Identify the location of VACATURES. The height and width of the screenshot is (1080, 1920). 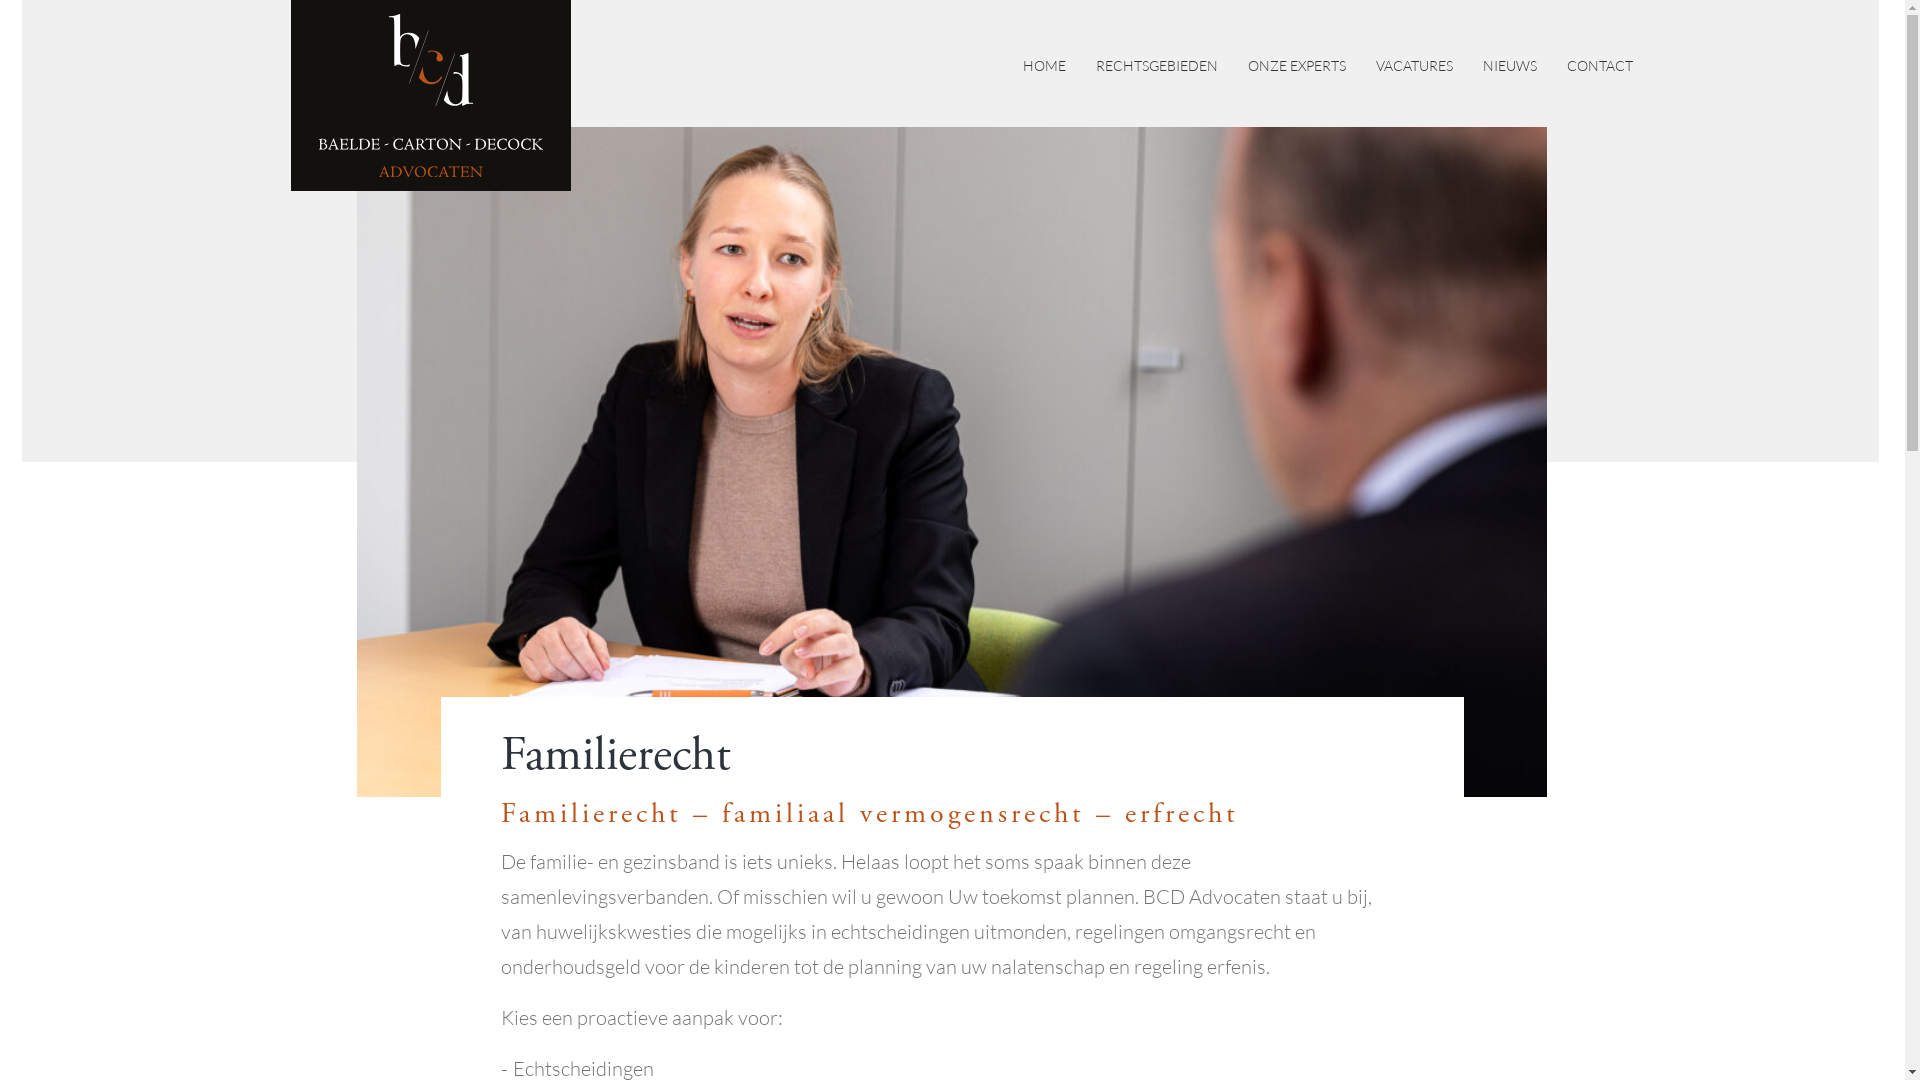
(1414, 66).